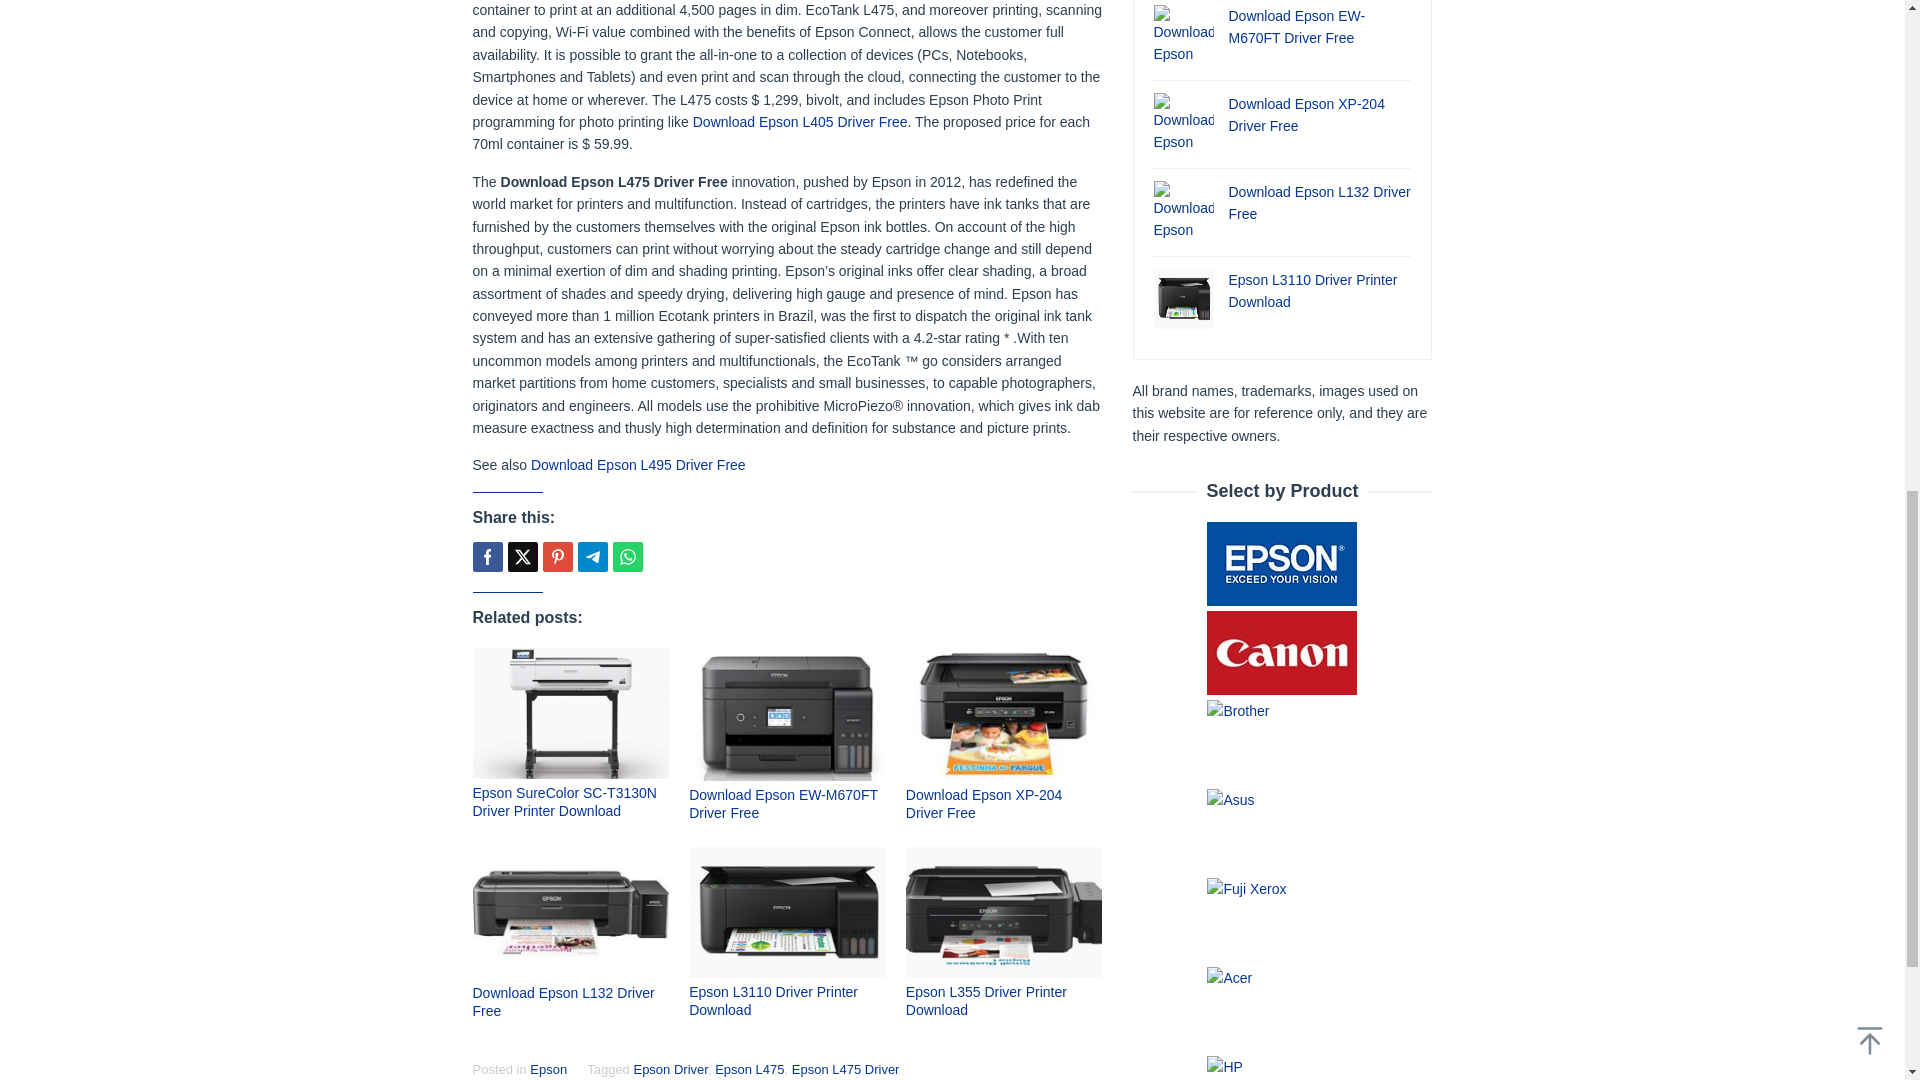  Describe the element at coordinates (638, 464) in the screenshot. I see `Download Epson L495 Driver Free` at that location.